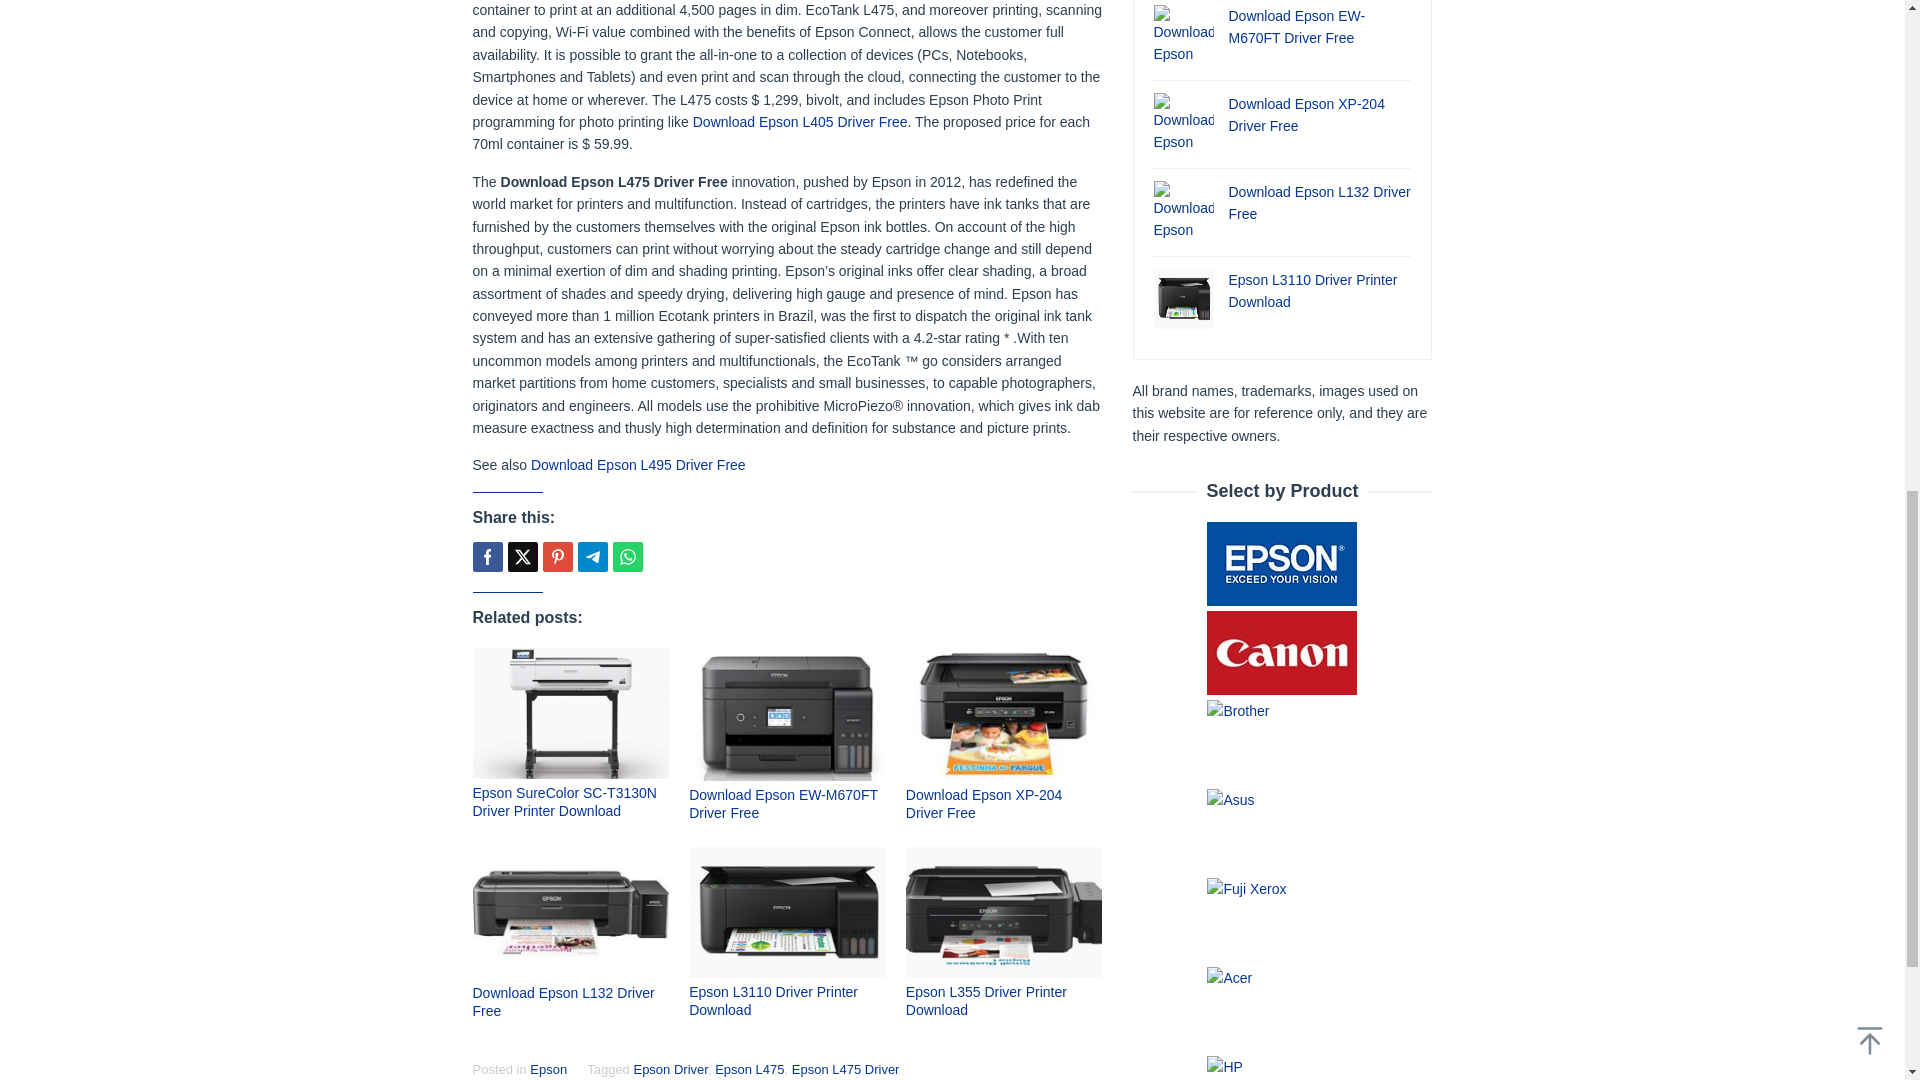  Describe the element at coordinates (638, 464) in the screenshot. I see `Download Epson L495 Driver Free` at that location.